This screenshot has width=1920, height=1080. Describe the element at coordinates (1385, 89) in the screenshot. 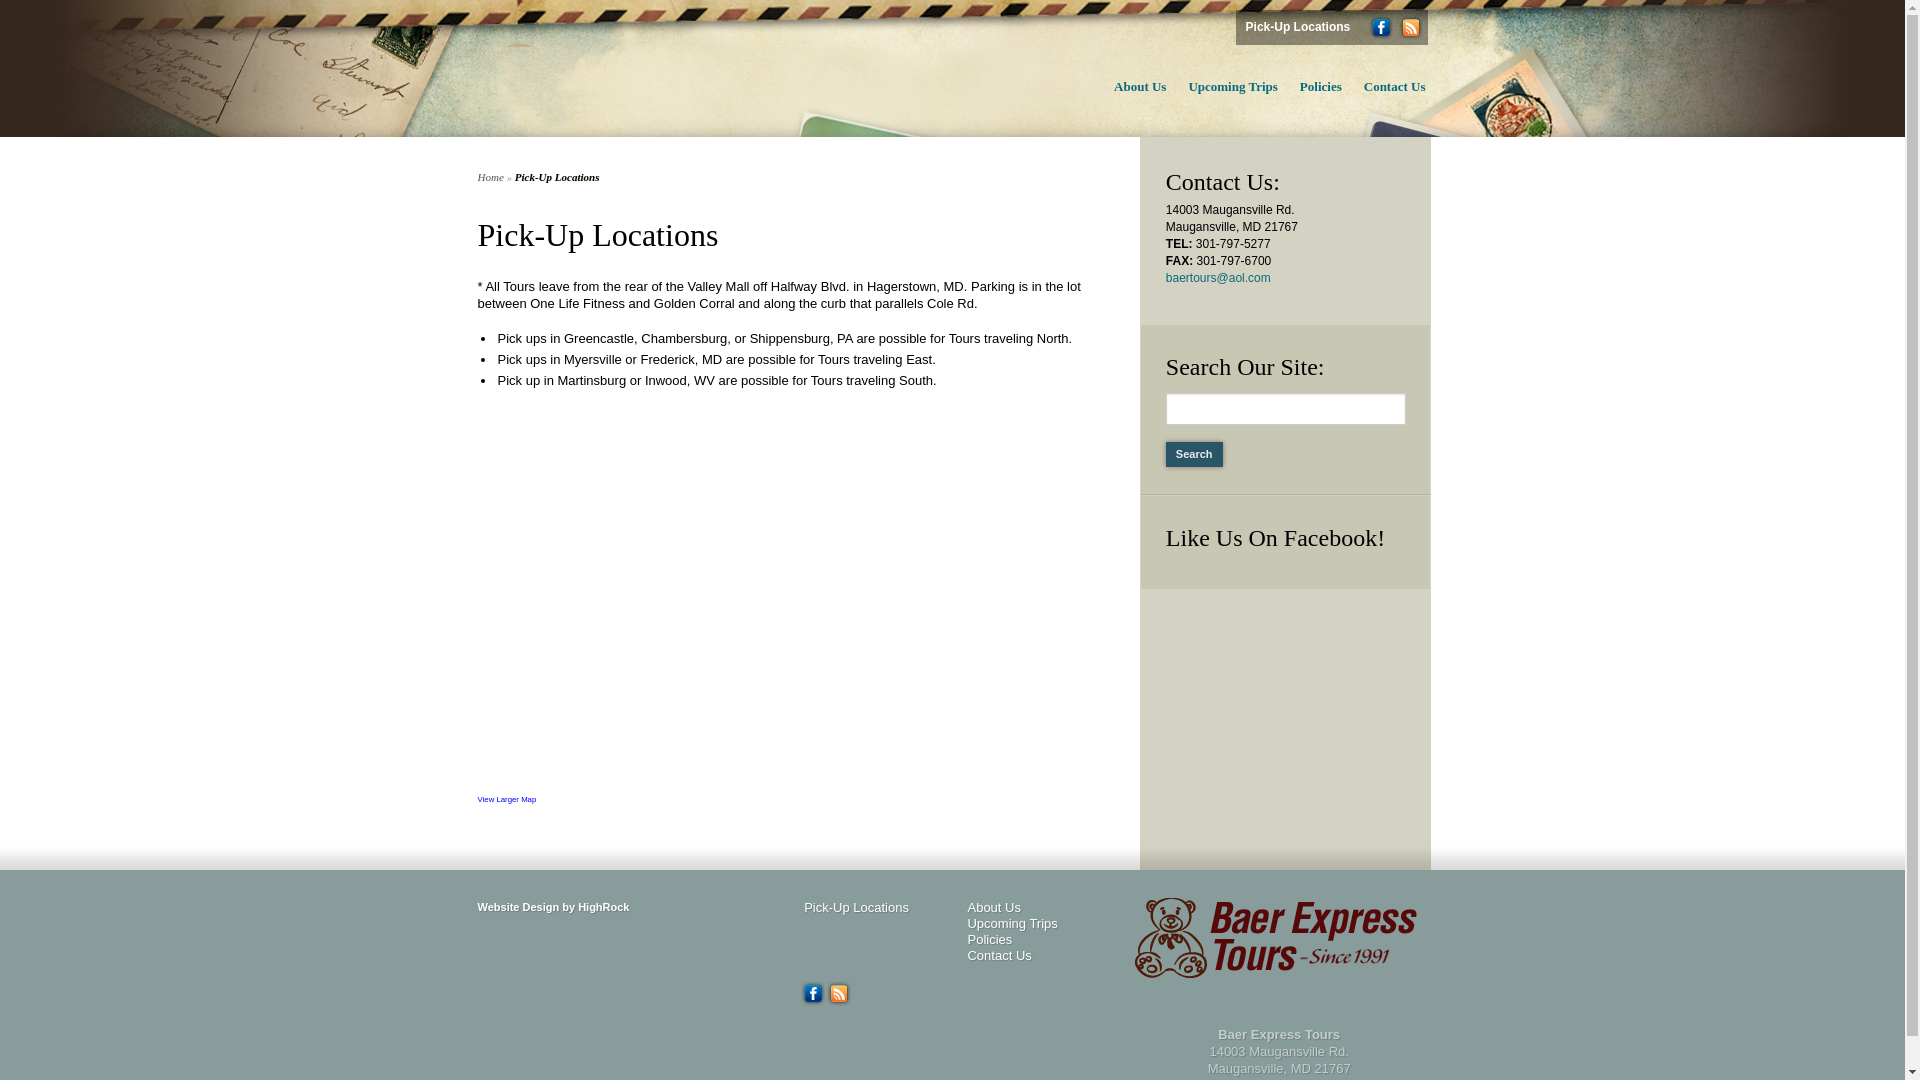

I see `Contact Us` at that location.